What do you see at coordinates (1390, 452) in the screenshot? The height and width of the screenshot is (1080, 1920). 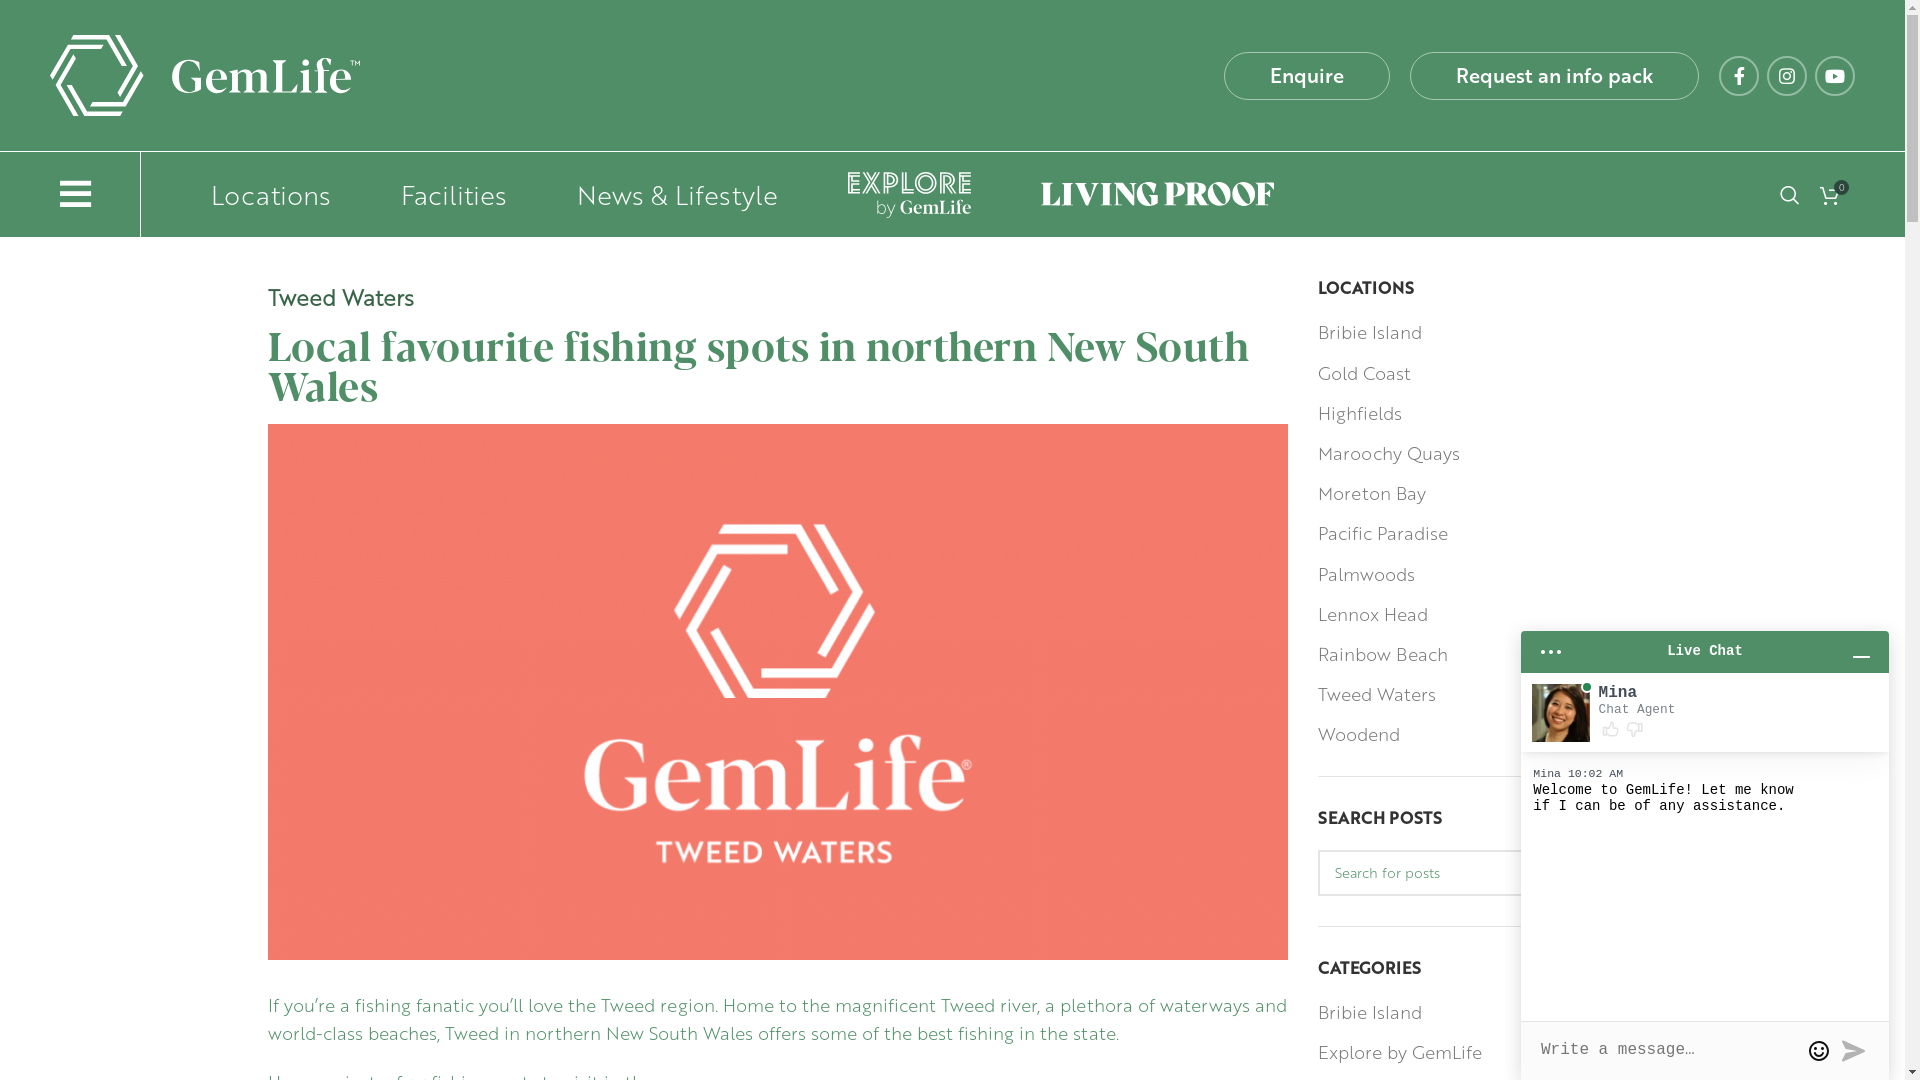 I see `Maroochy Quays` at bounding box center [1390, 452].